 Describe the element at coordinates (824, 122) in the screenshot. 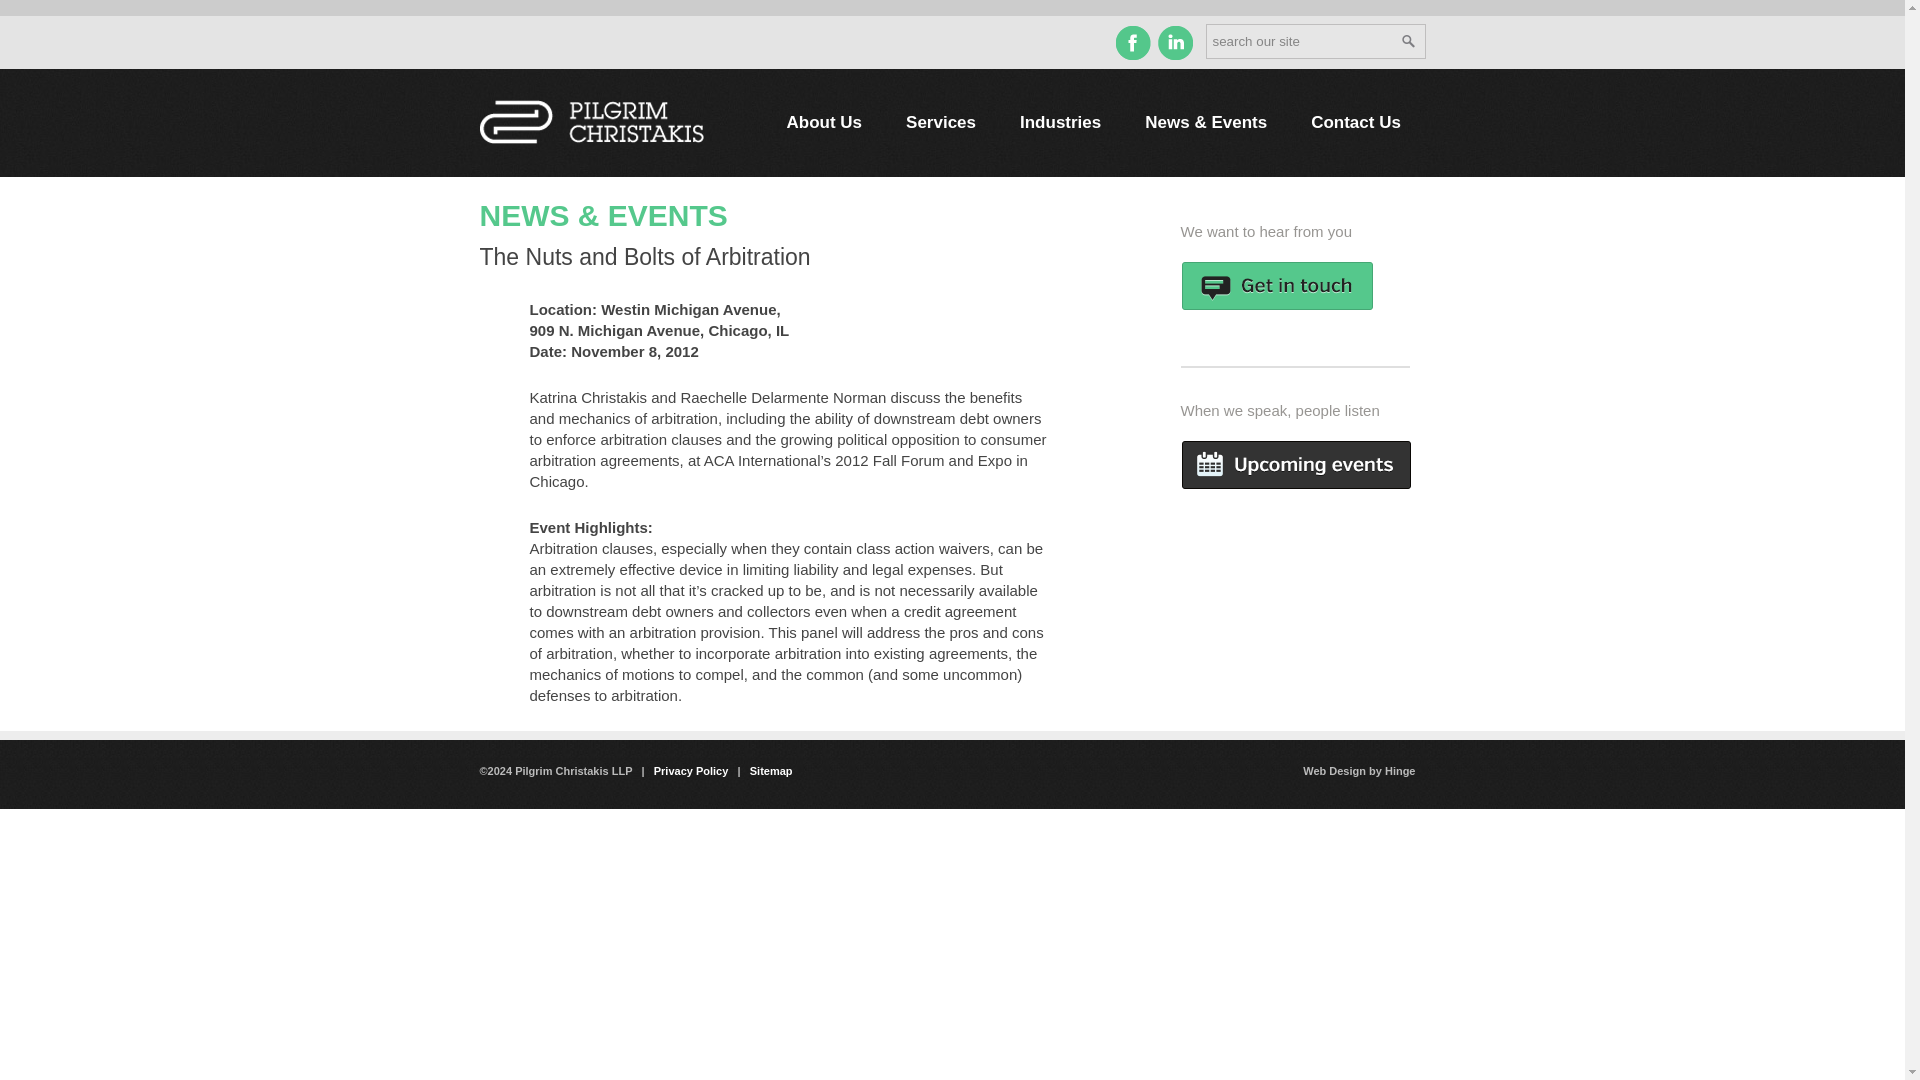

I see `About Us` at that location.